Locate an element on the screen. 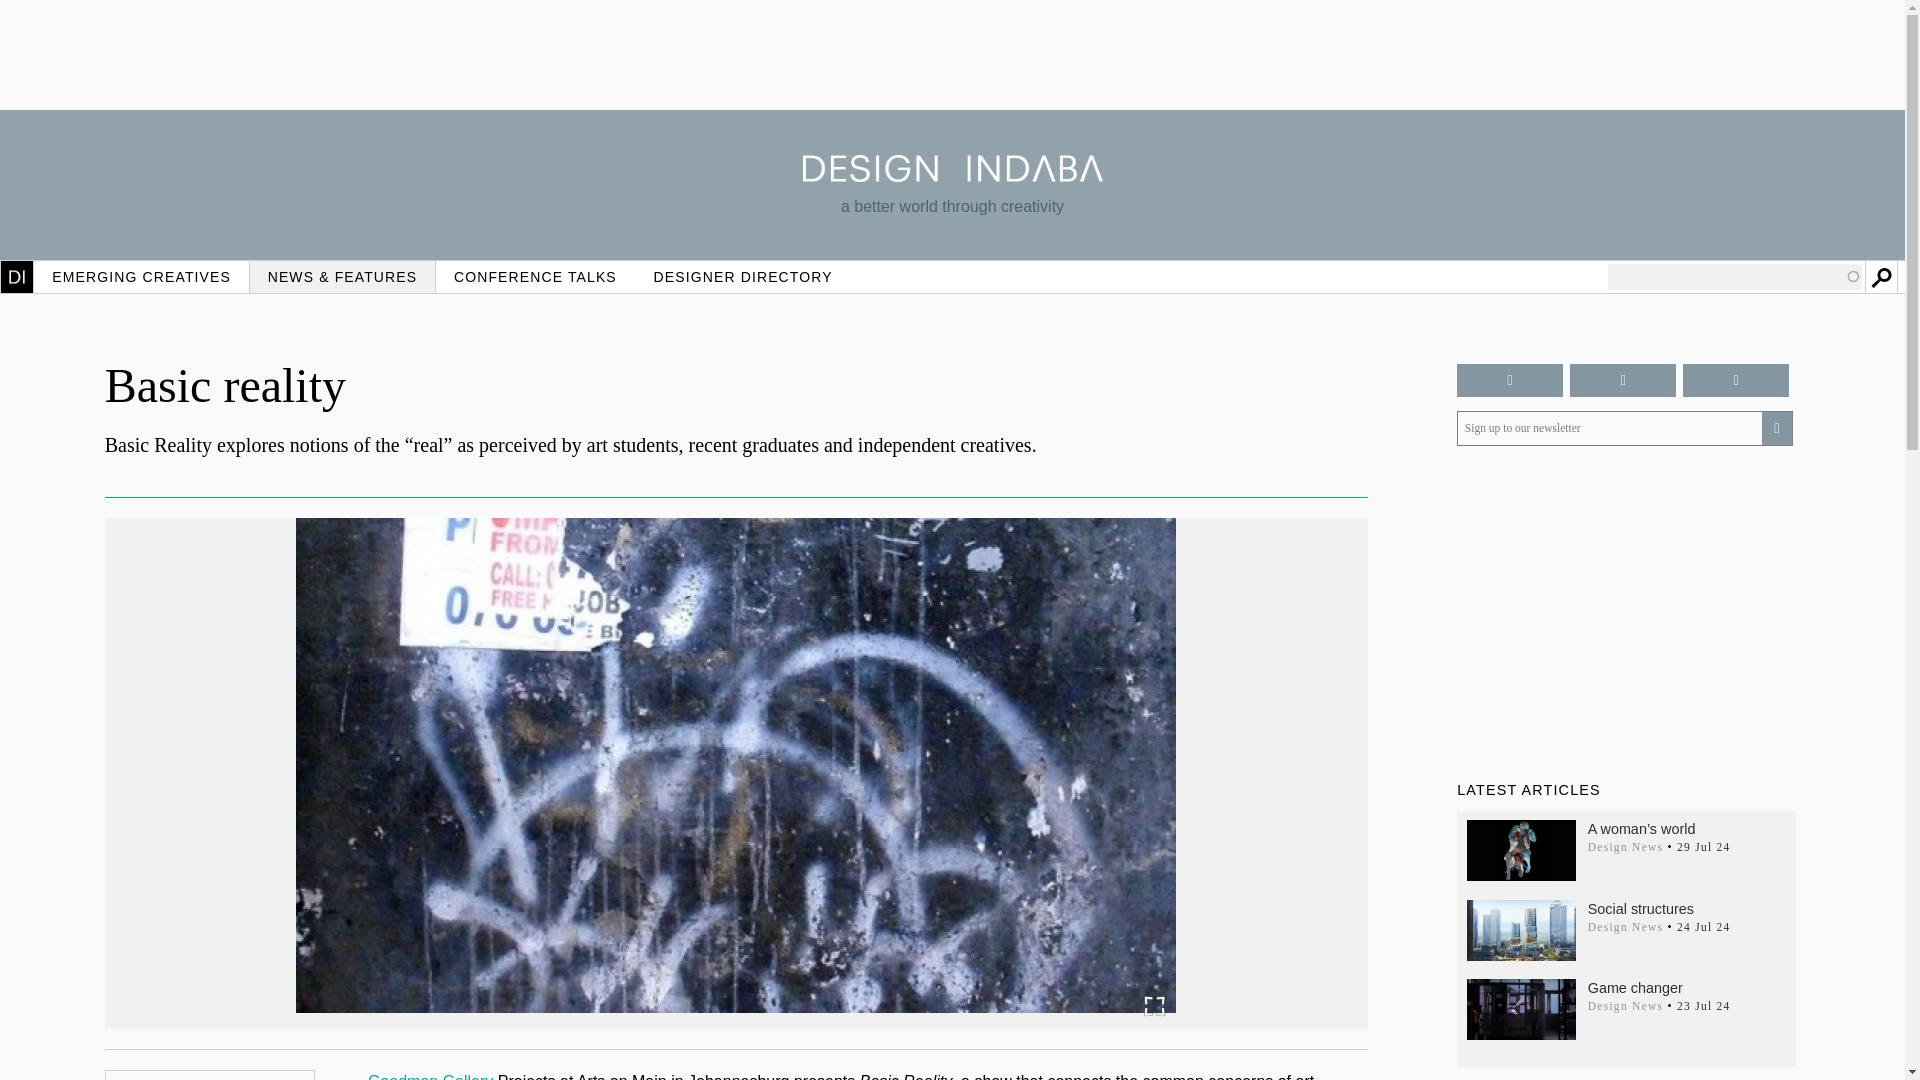 The image size is (1920, 1080). EMERGING CREATIVES is located at coordinates (142, 276).